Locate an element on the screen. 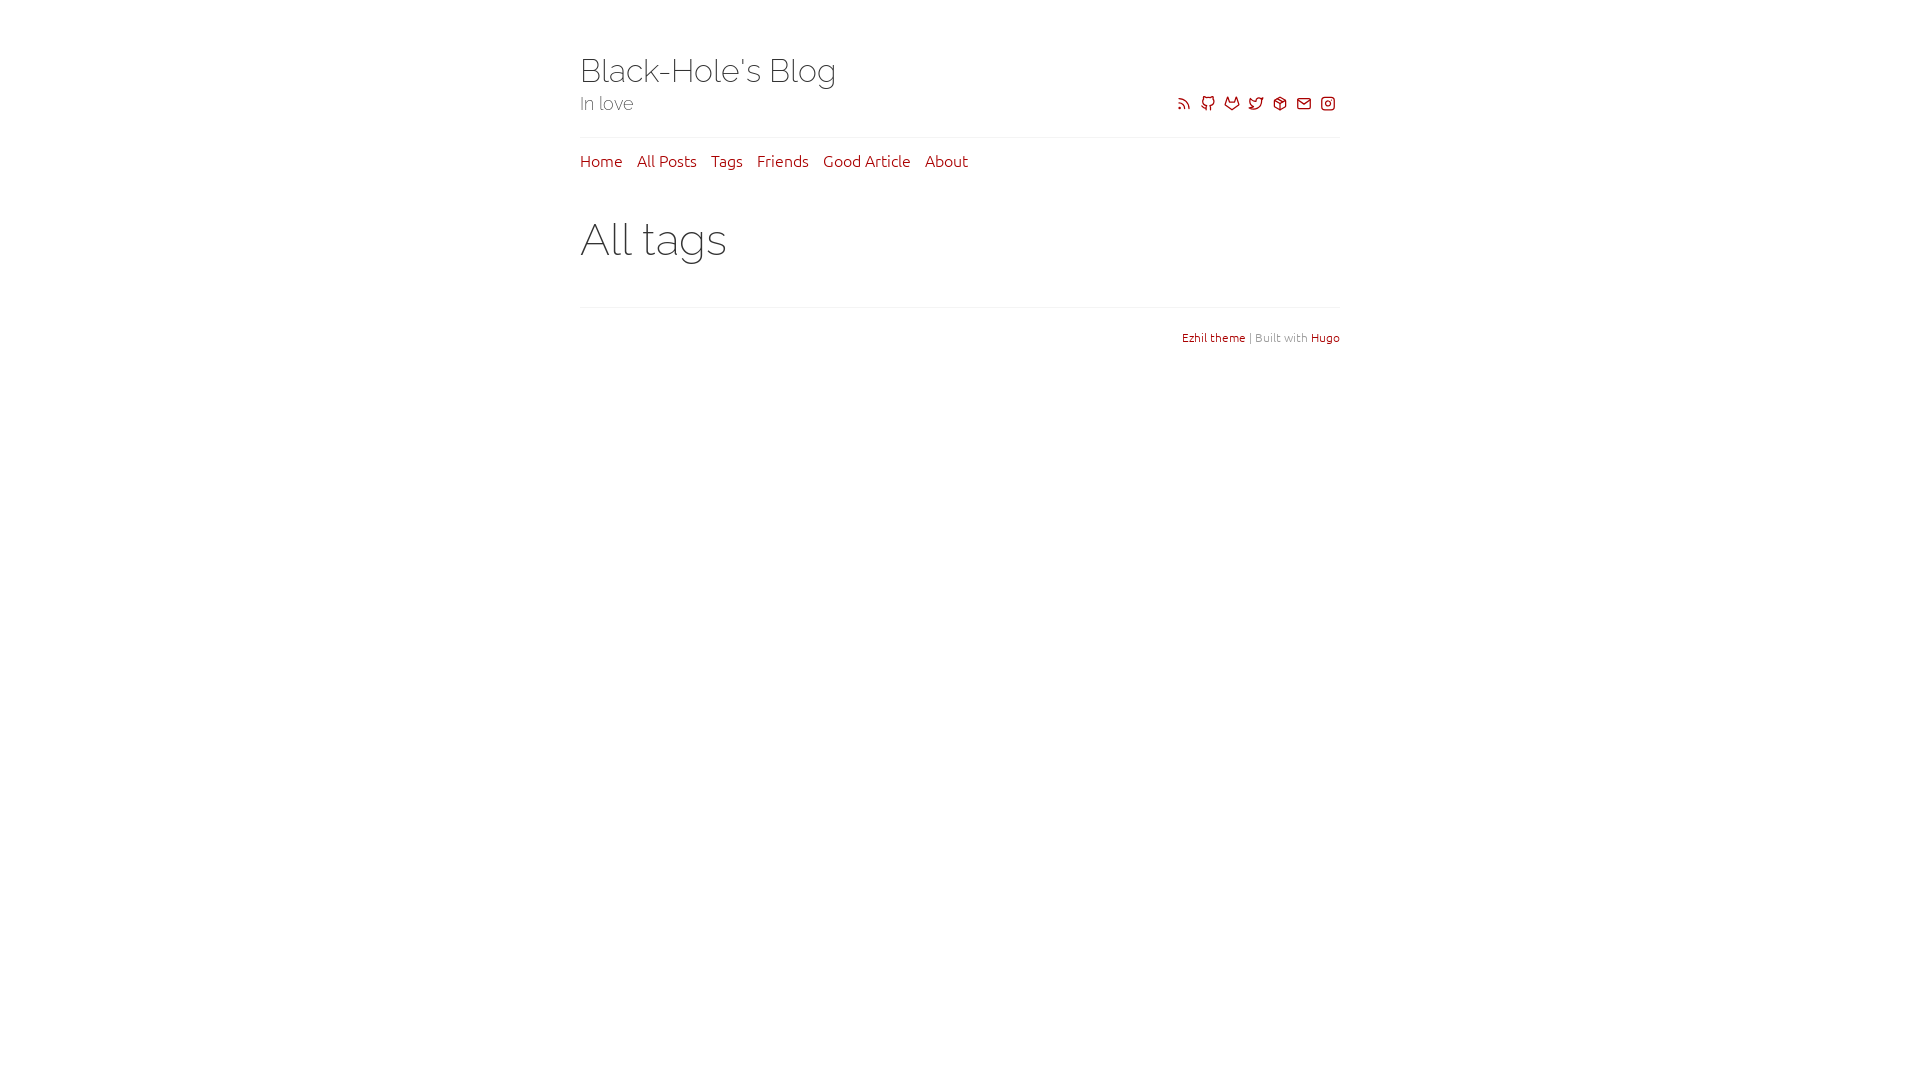 The height and width of the screenshot is (1080, 1920). Twitter is located at coordinates (1256, 104).